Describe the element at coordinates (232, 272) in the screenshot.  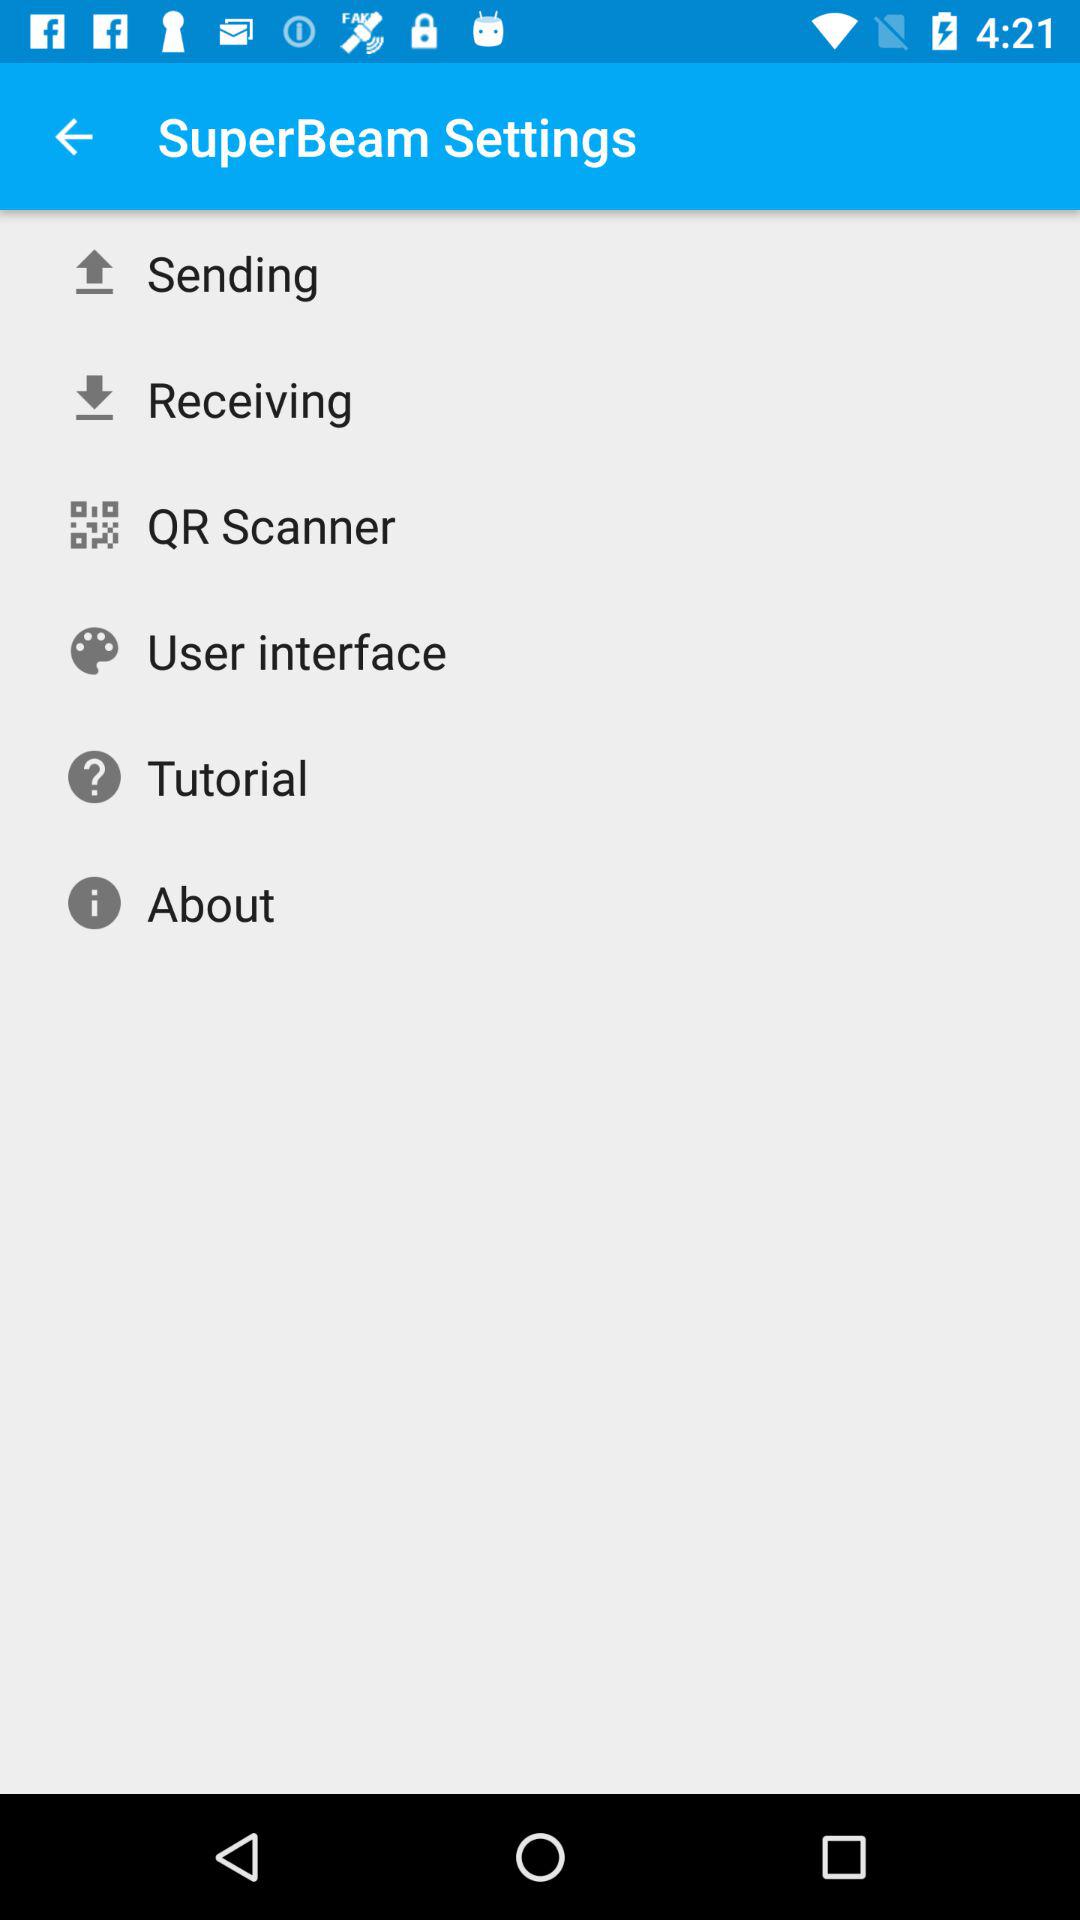
I see `click icon above receiving app` at that location.